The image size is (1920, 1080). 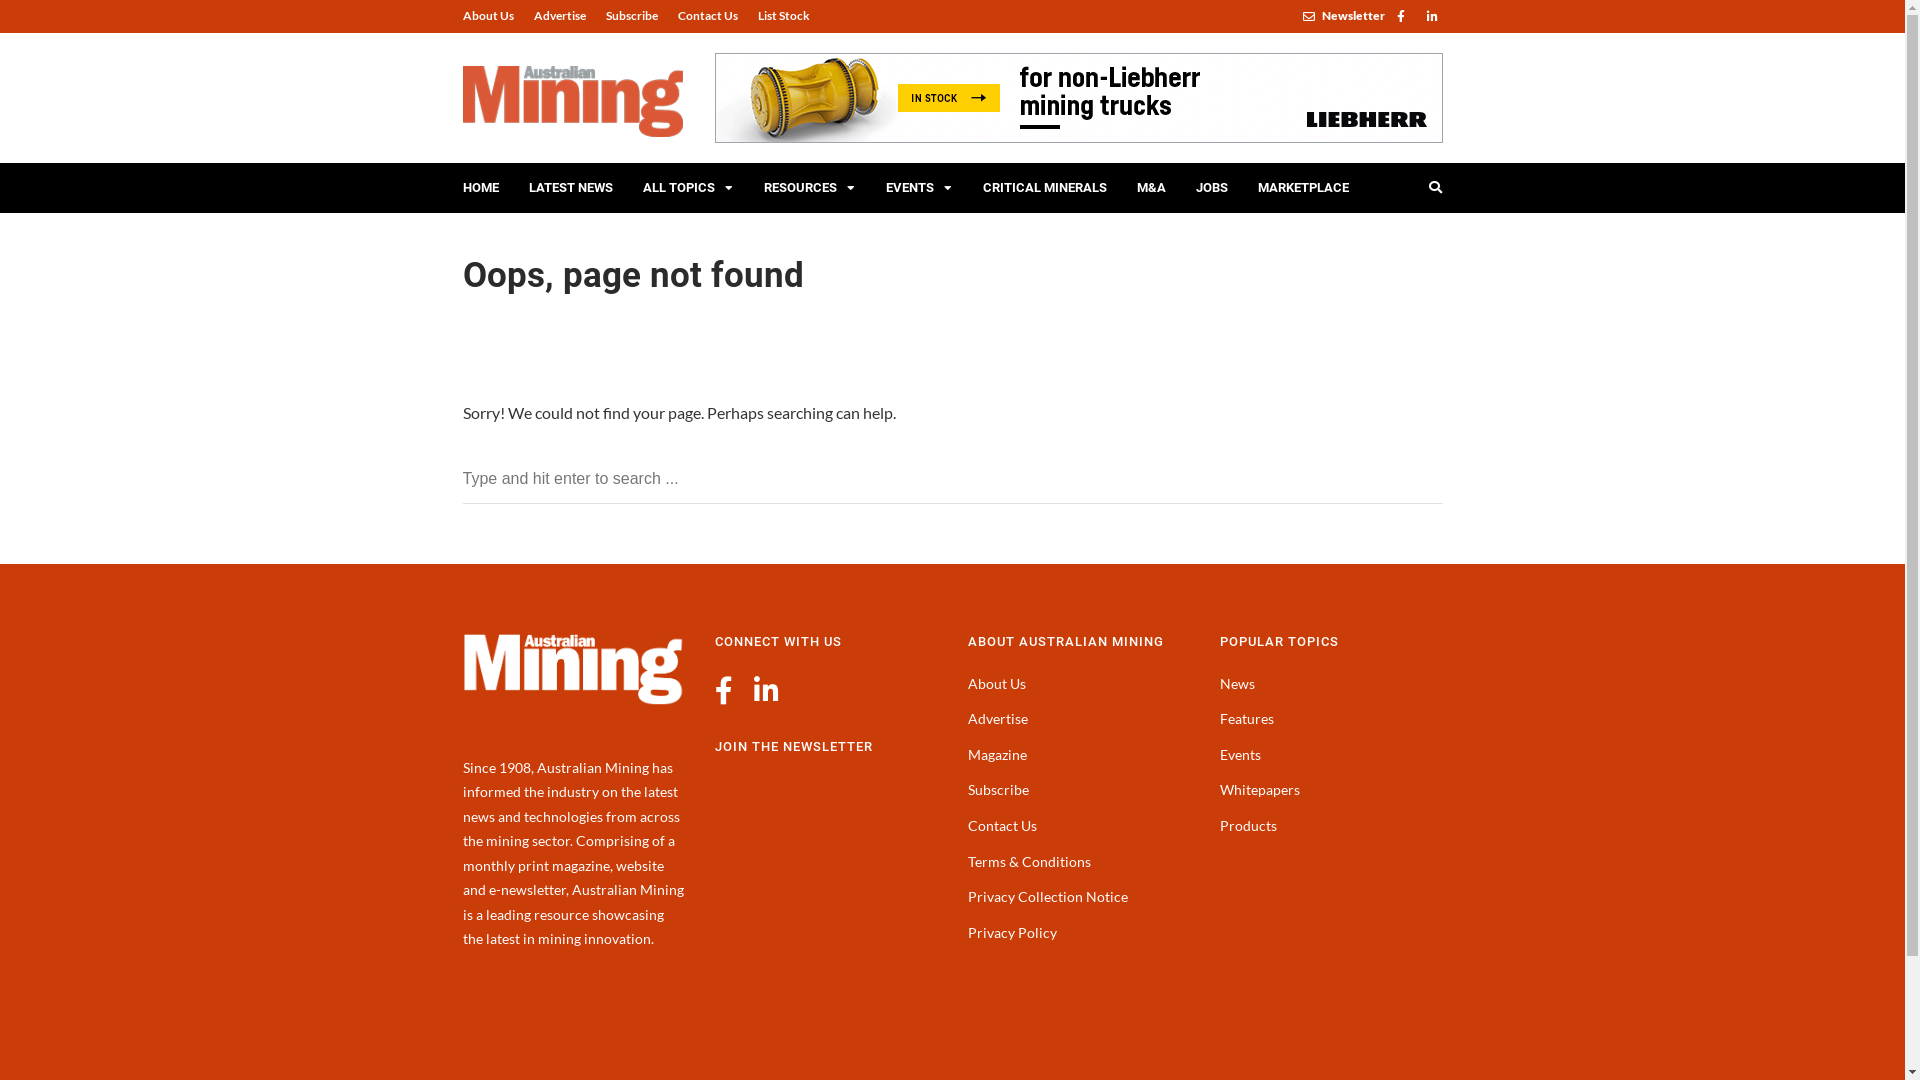 I want to click on Terms & Conditions, so click(x=1030, y=862).